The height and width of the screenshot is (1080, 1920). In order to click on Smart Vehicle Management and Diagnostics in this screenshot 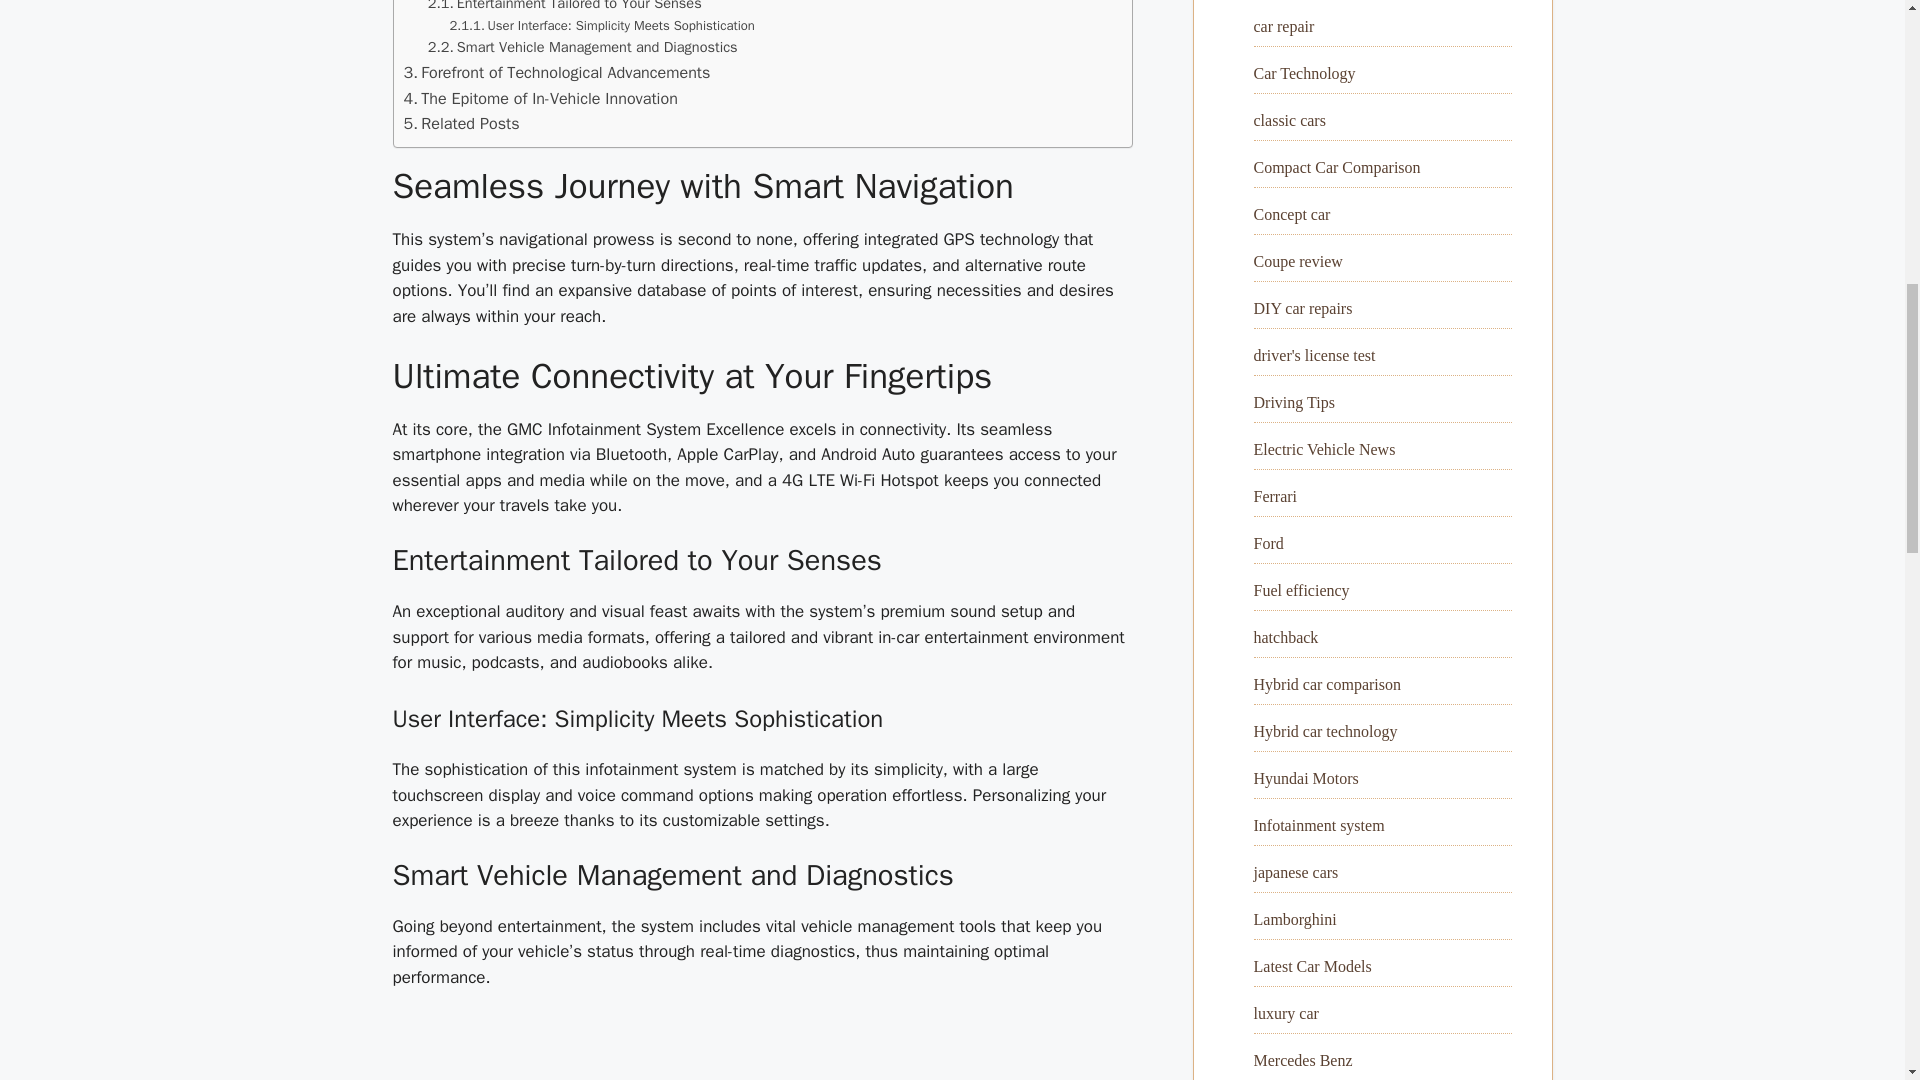, I will do `click(582, 47)`.